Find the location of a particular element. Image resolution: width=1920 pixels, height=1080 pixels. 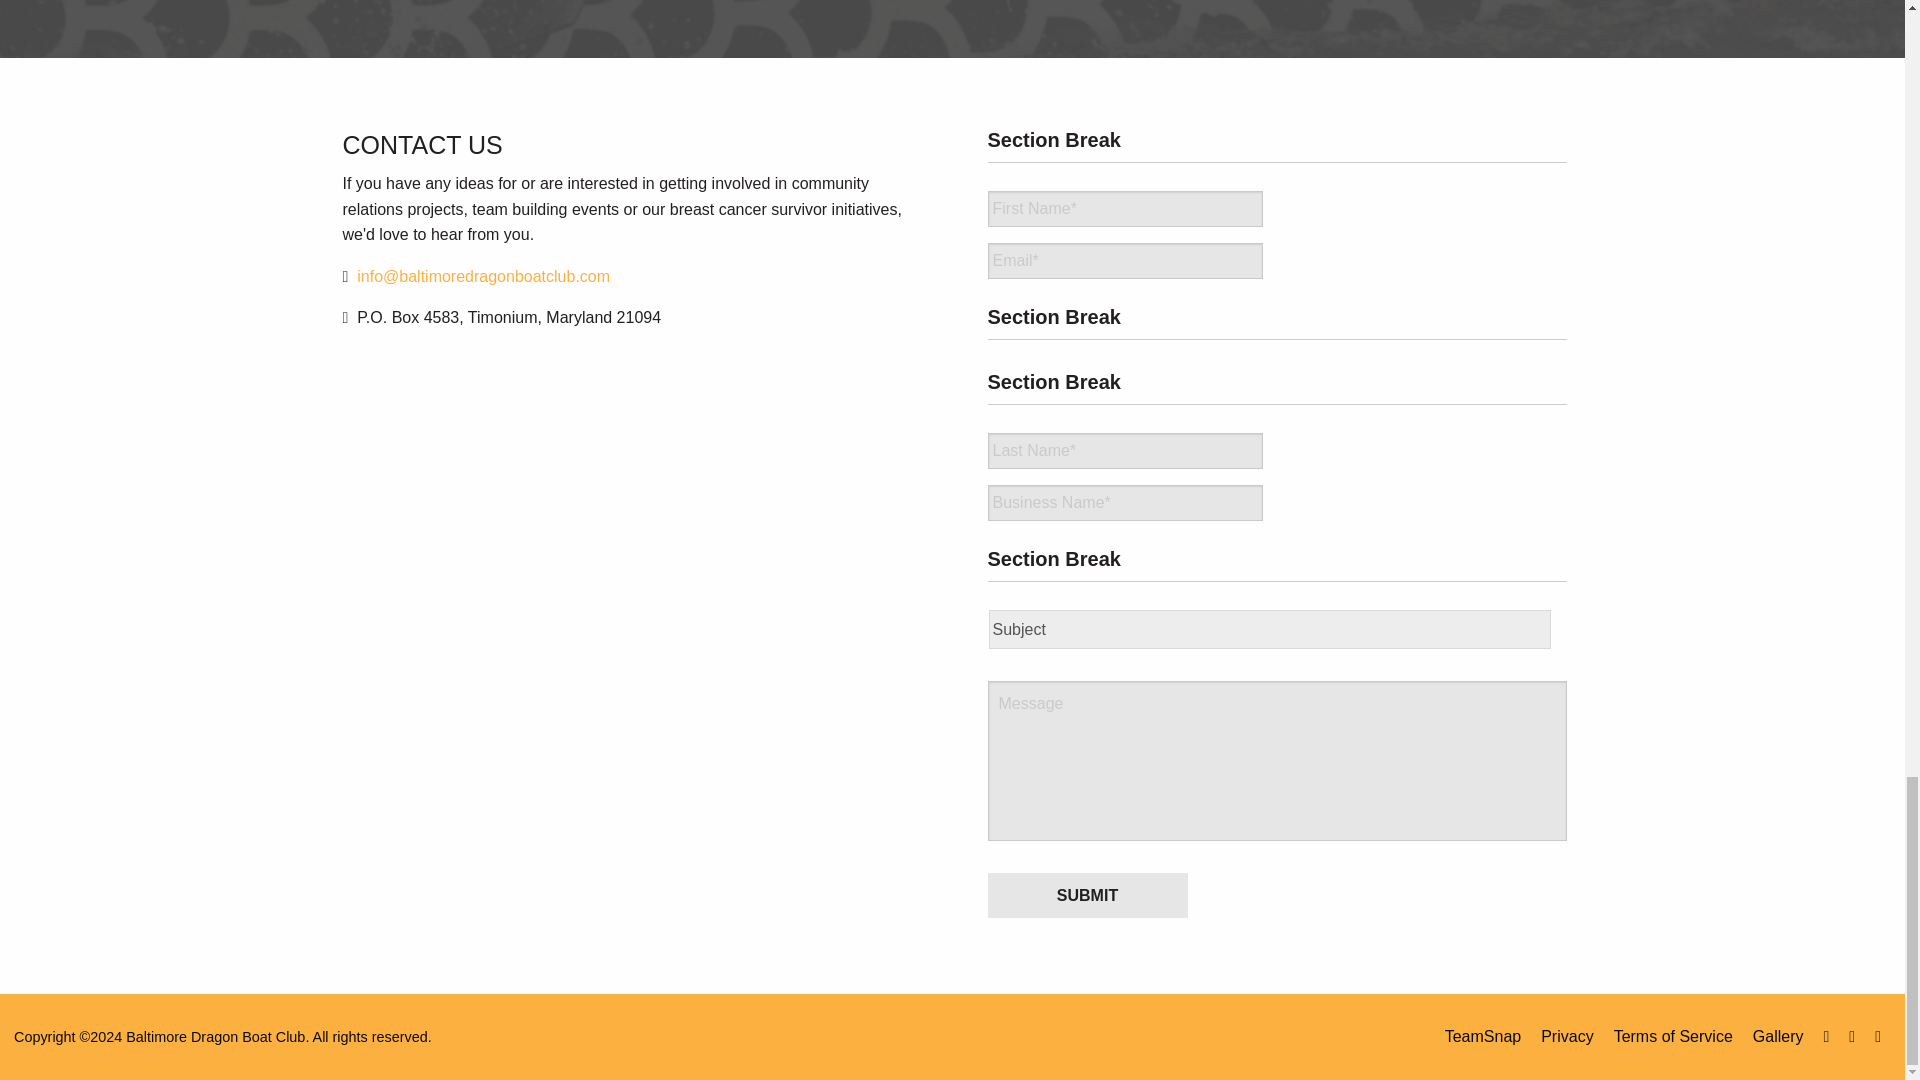

Privacy is located at coordinates (1567, 1036).